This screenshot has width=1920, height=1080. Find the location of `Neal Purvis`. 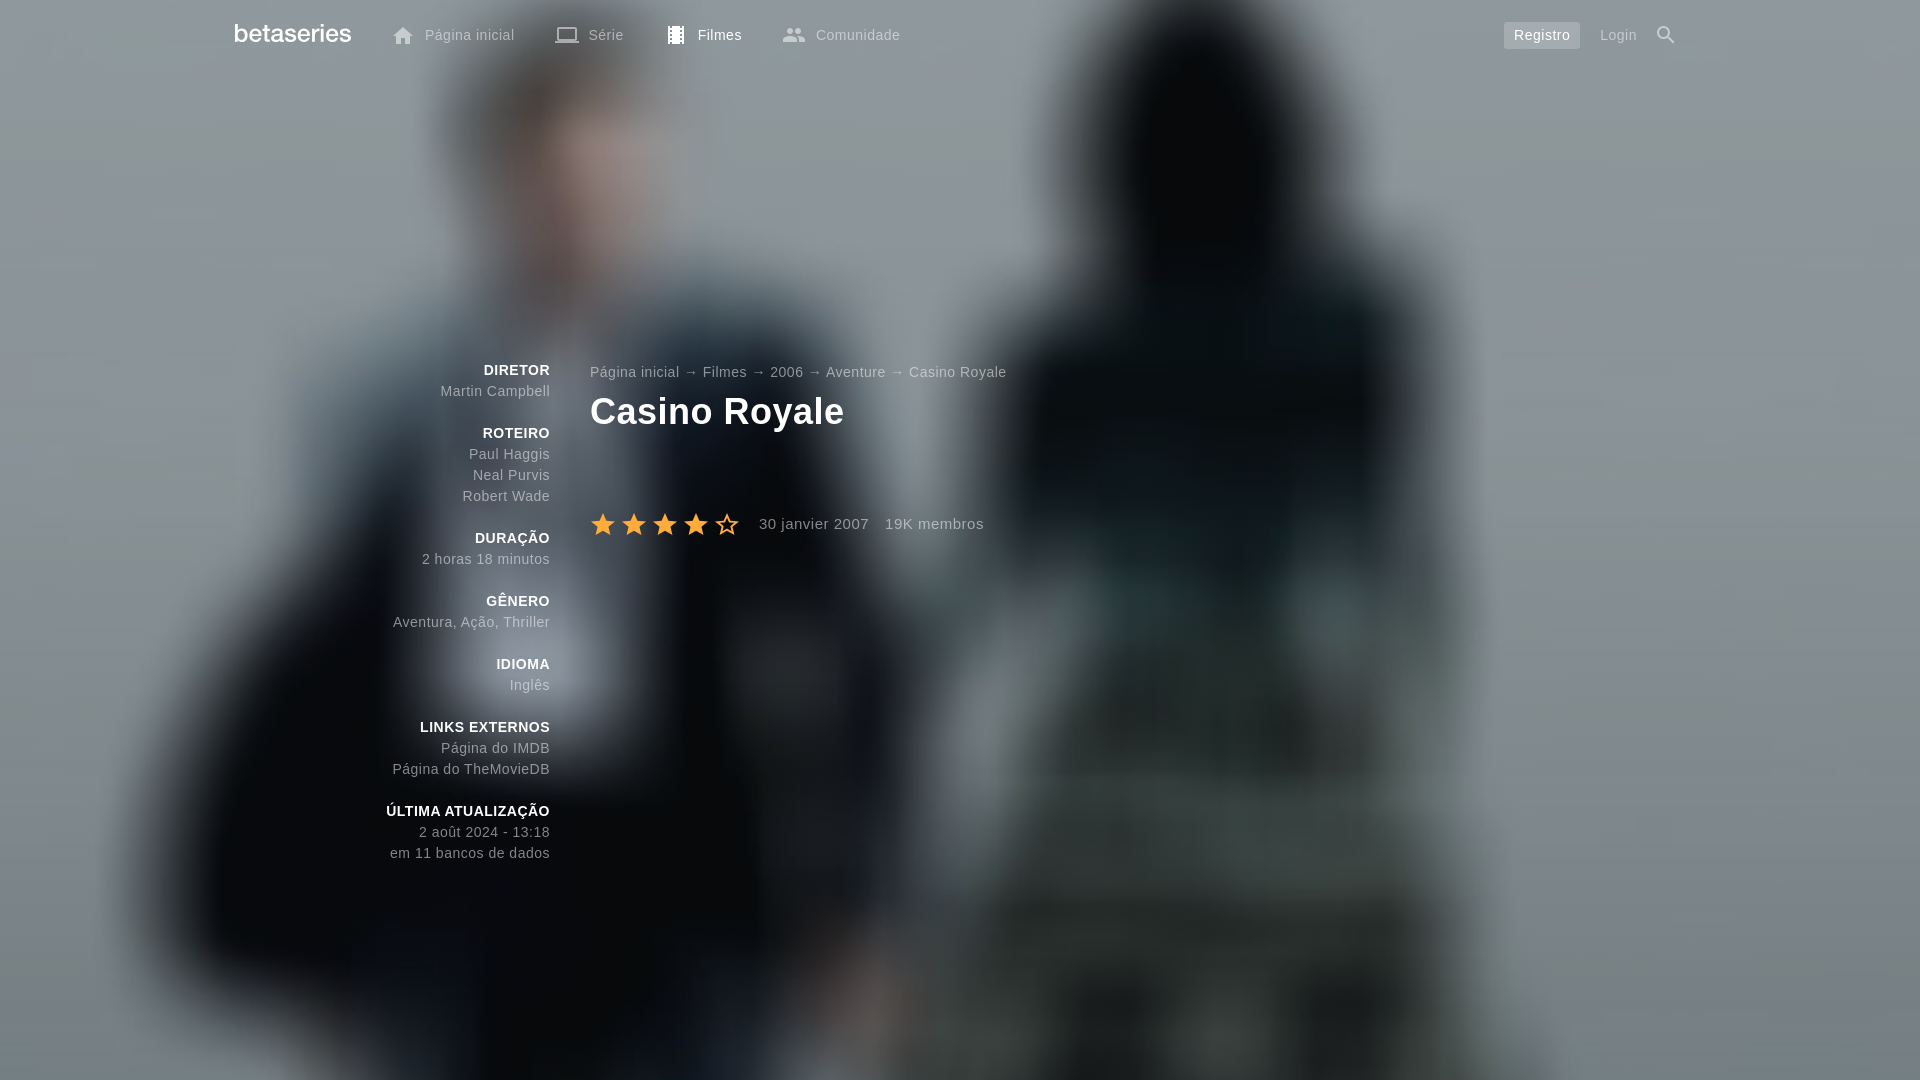

Neal Purvis is located at coordinates (510, 474).